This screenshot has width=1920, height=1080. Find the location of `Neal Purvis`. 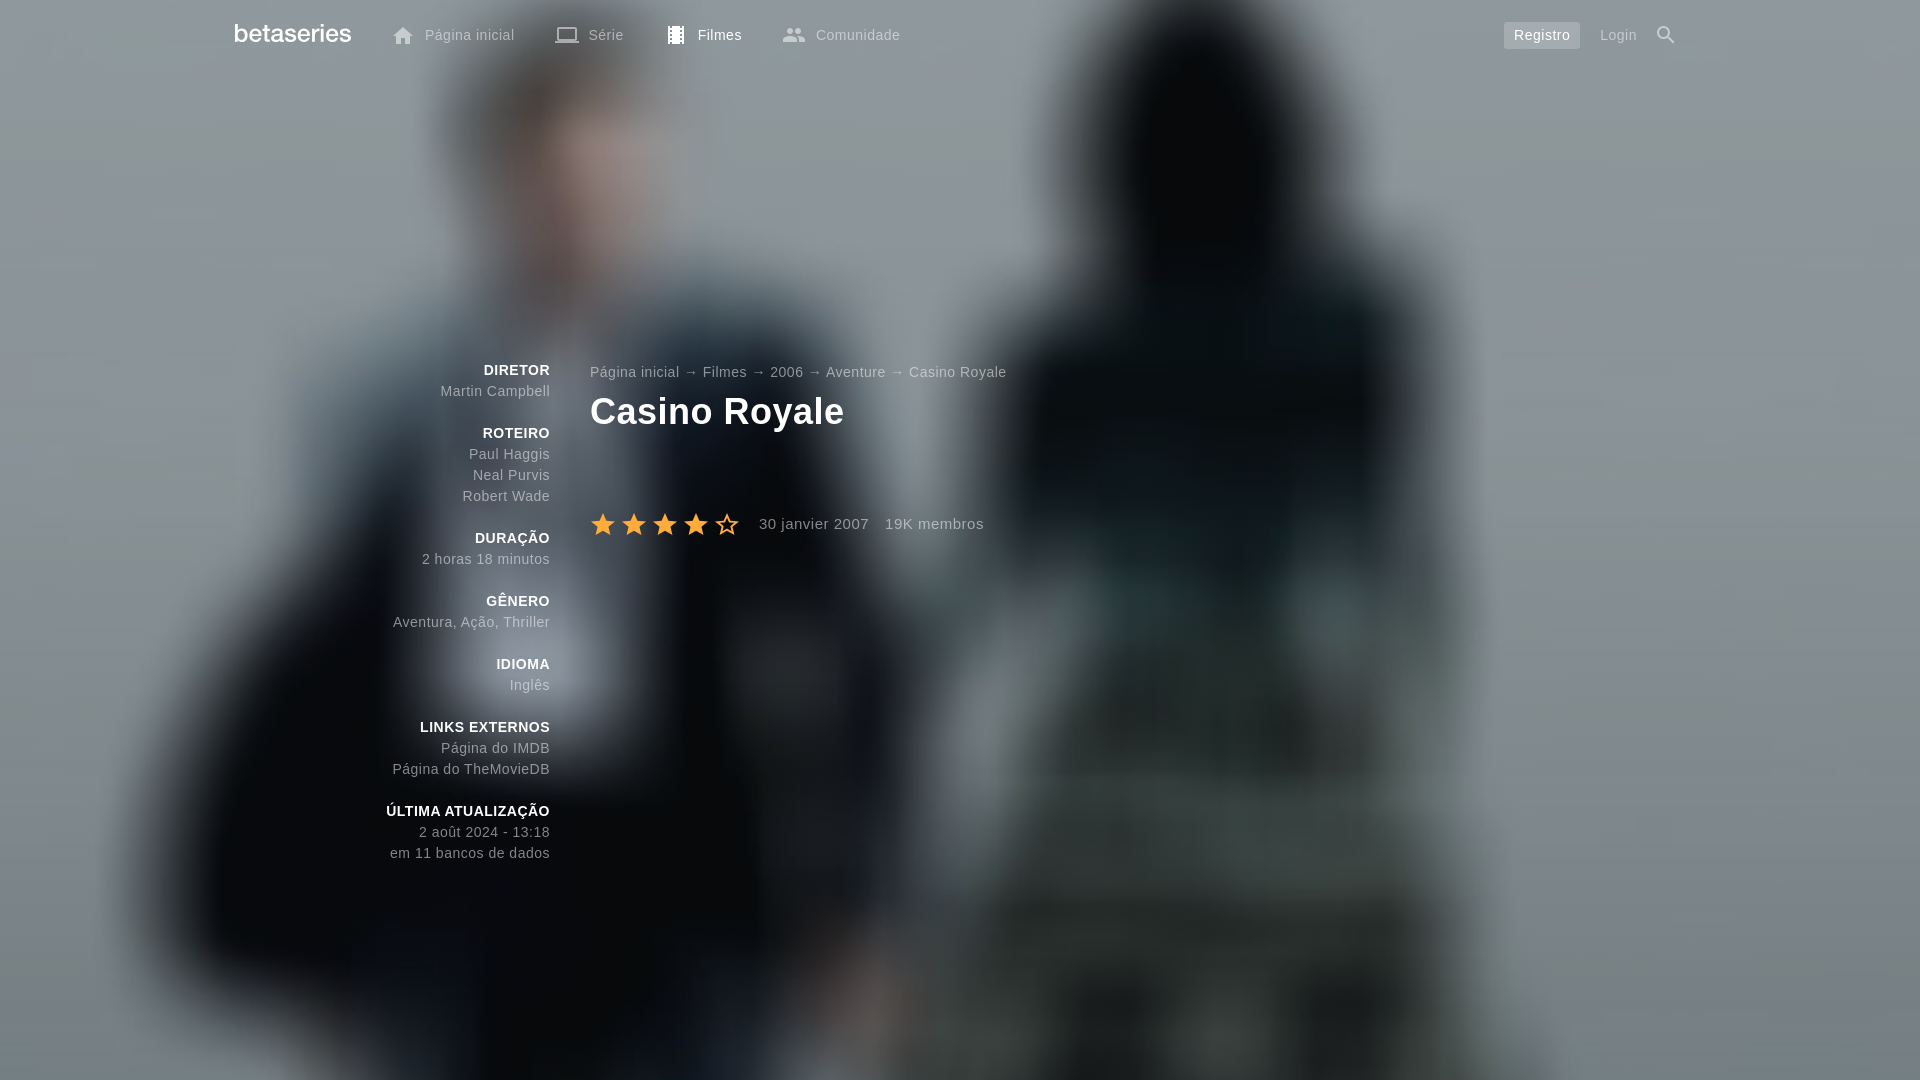

Neal Purvis is located at coordinates (510, 474).